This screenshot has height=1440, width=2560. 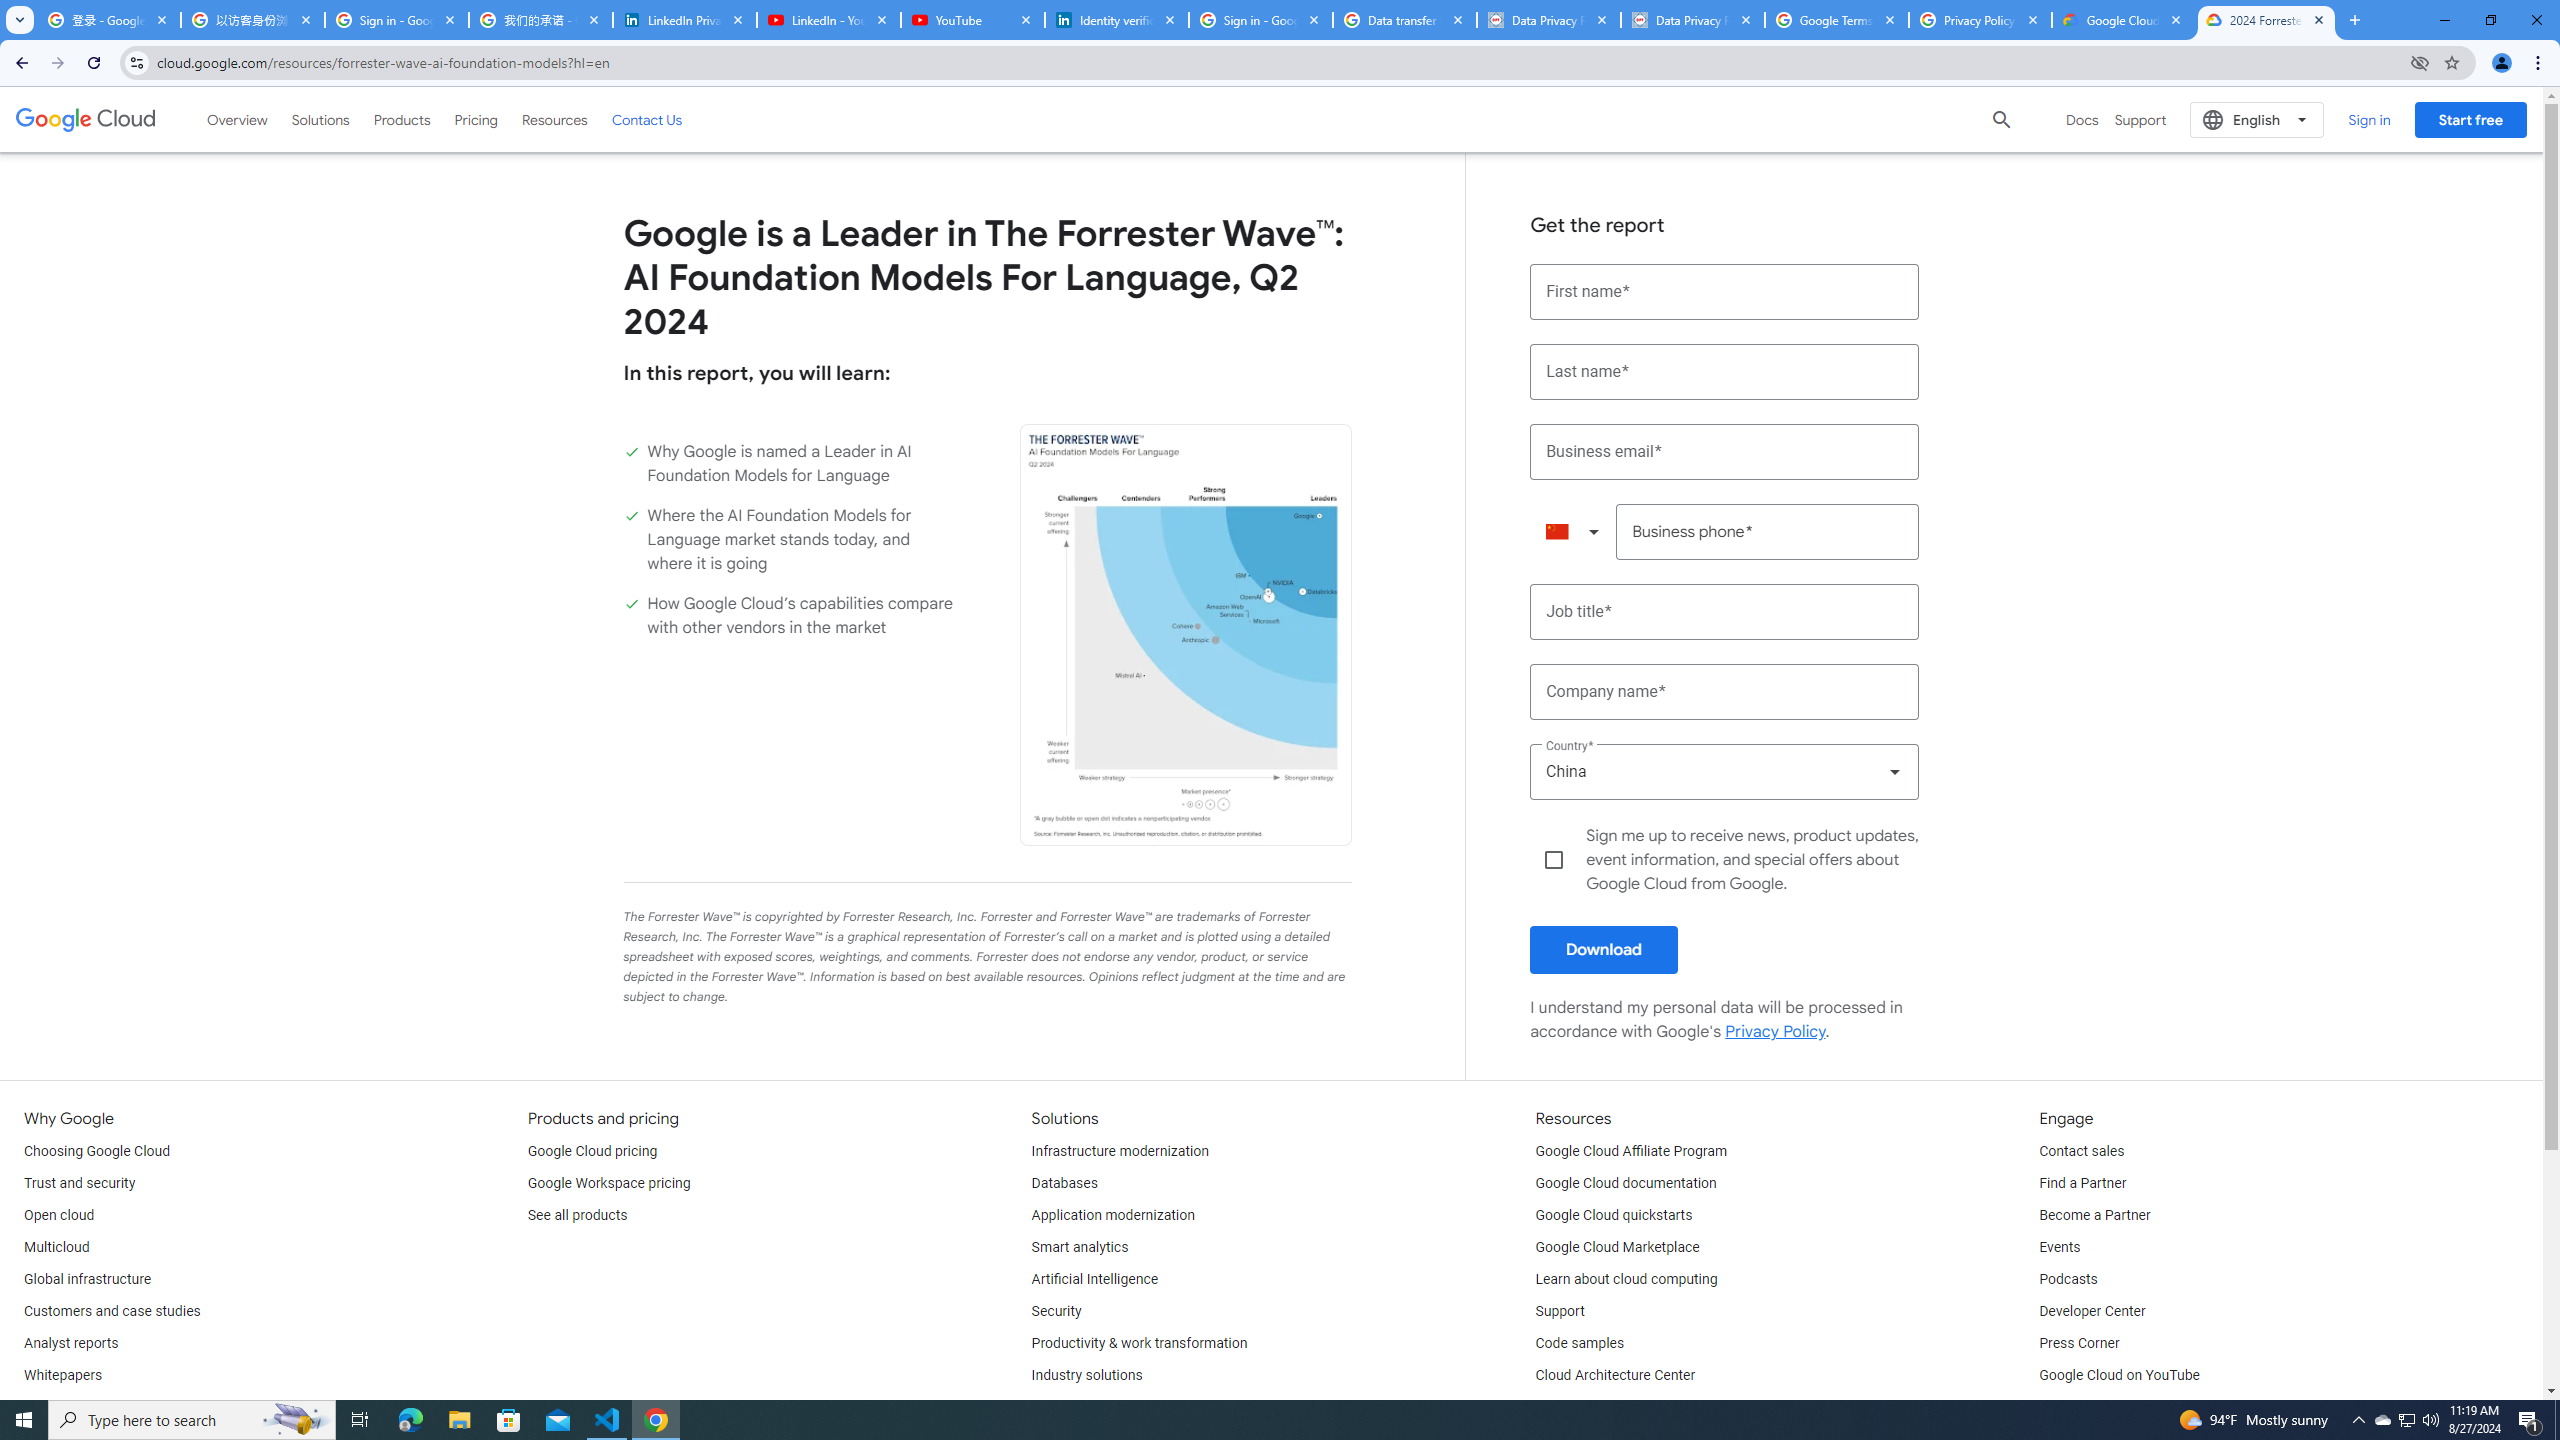 I want to click on Blog, so click(x=37, y=1408).